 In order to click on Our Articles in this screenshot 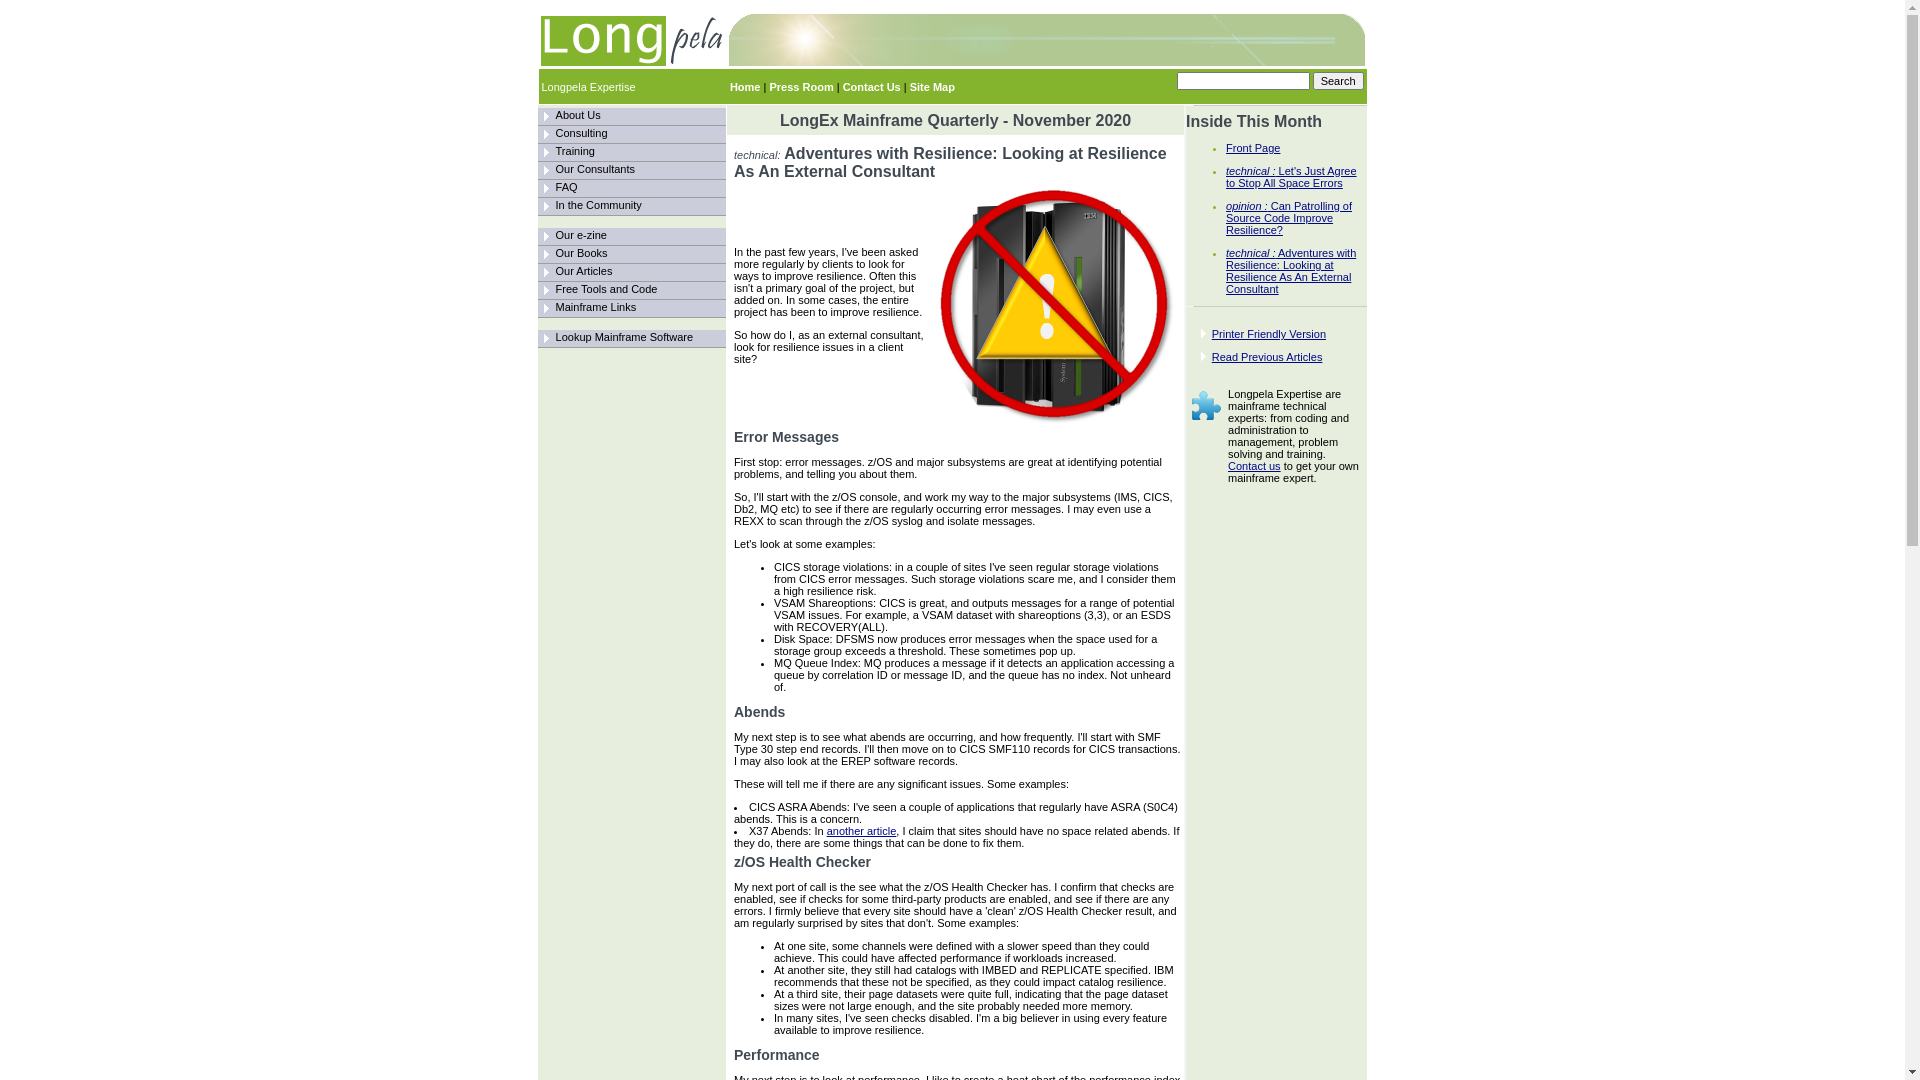, I will do `click(584, 271)`.